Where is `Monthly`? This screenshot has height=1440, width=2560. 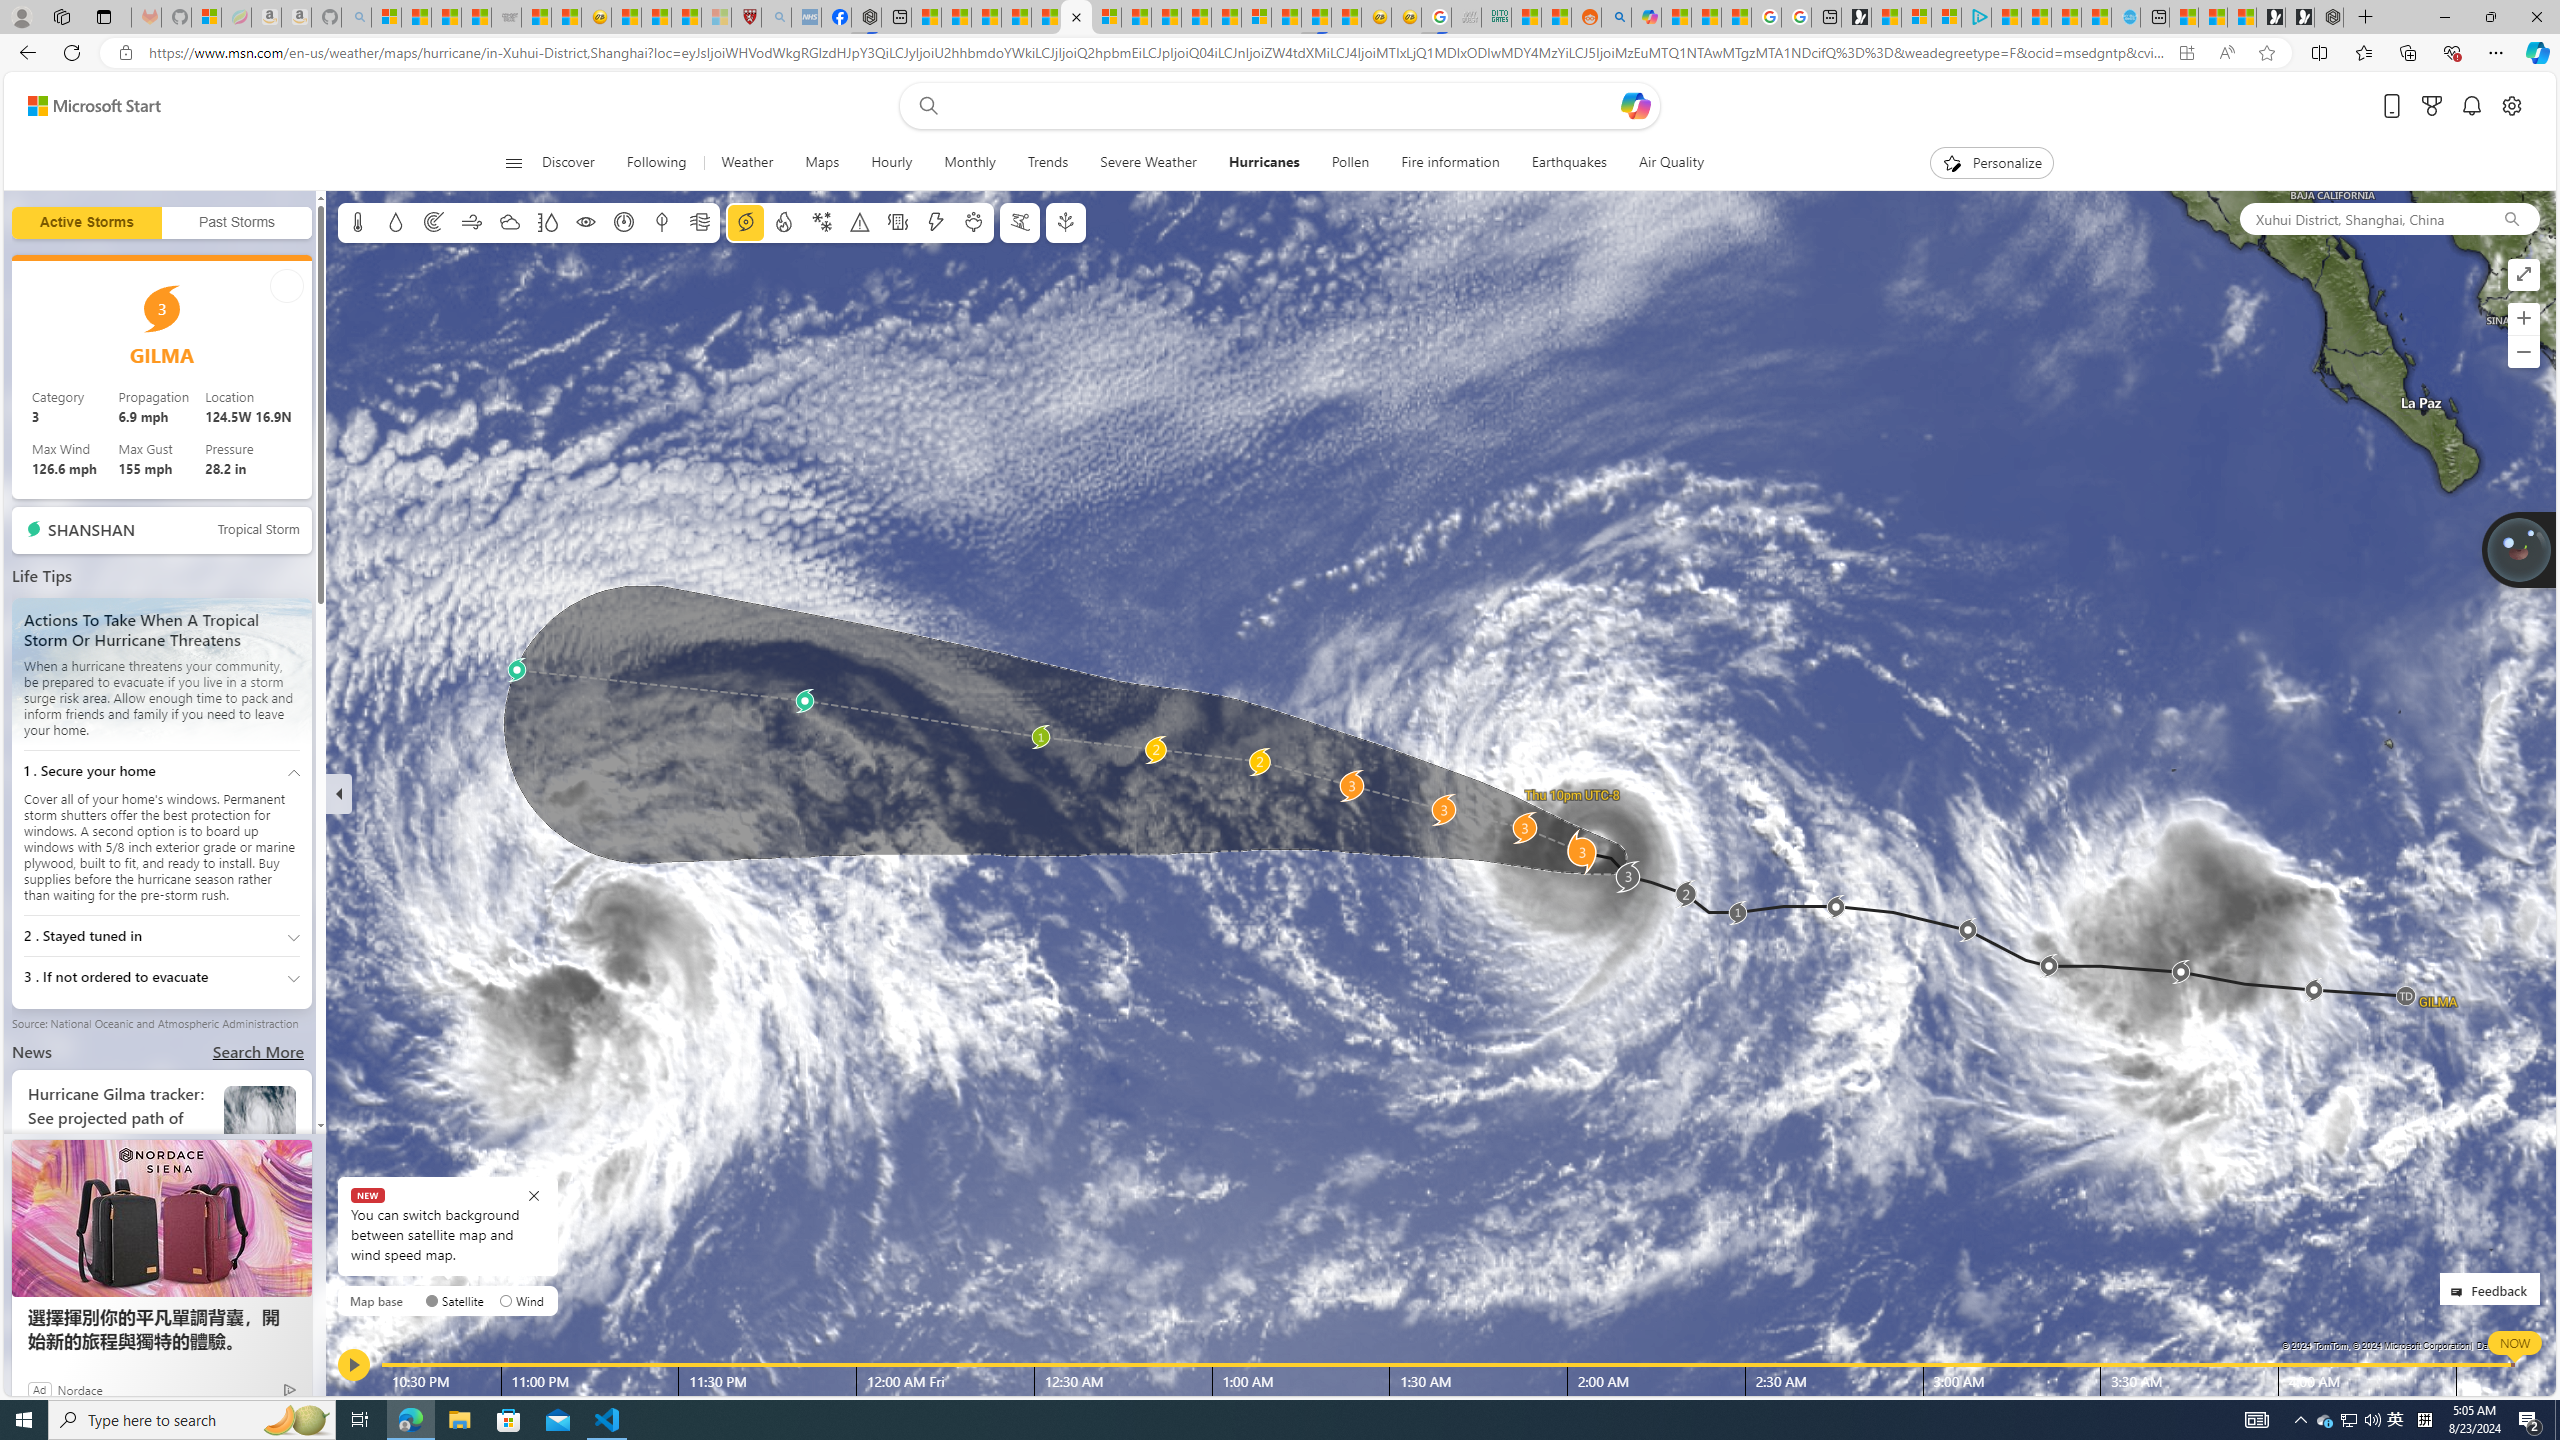
Monthly is located at coordinates (968, 163).